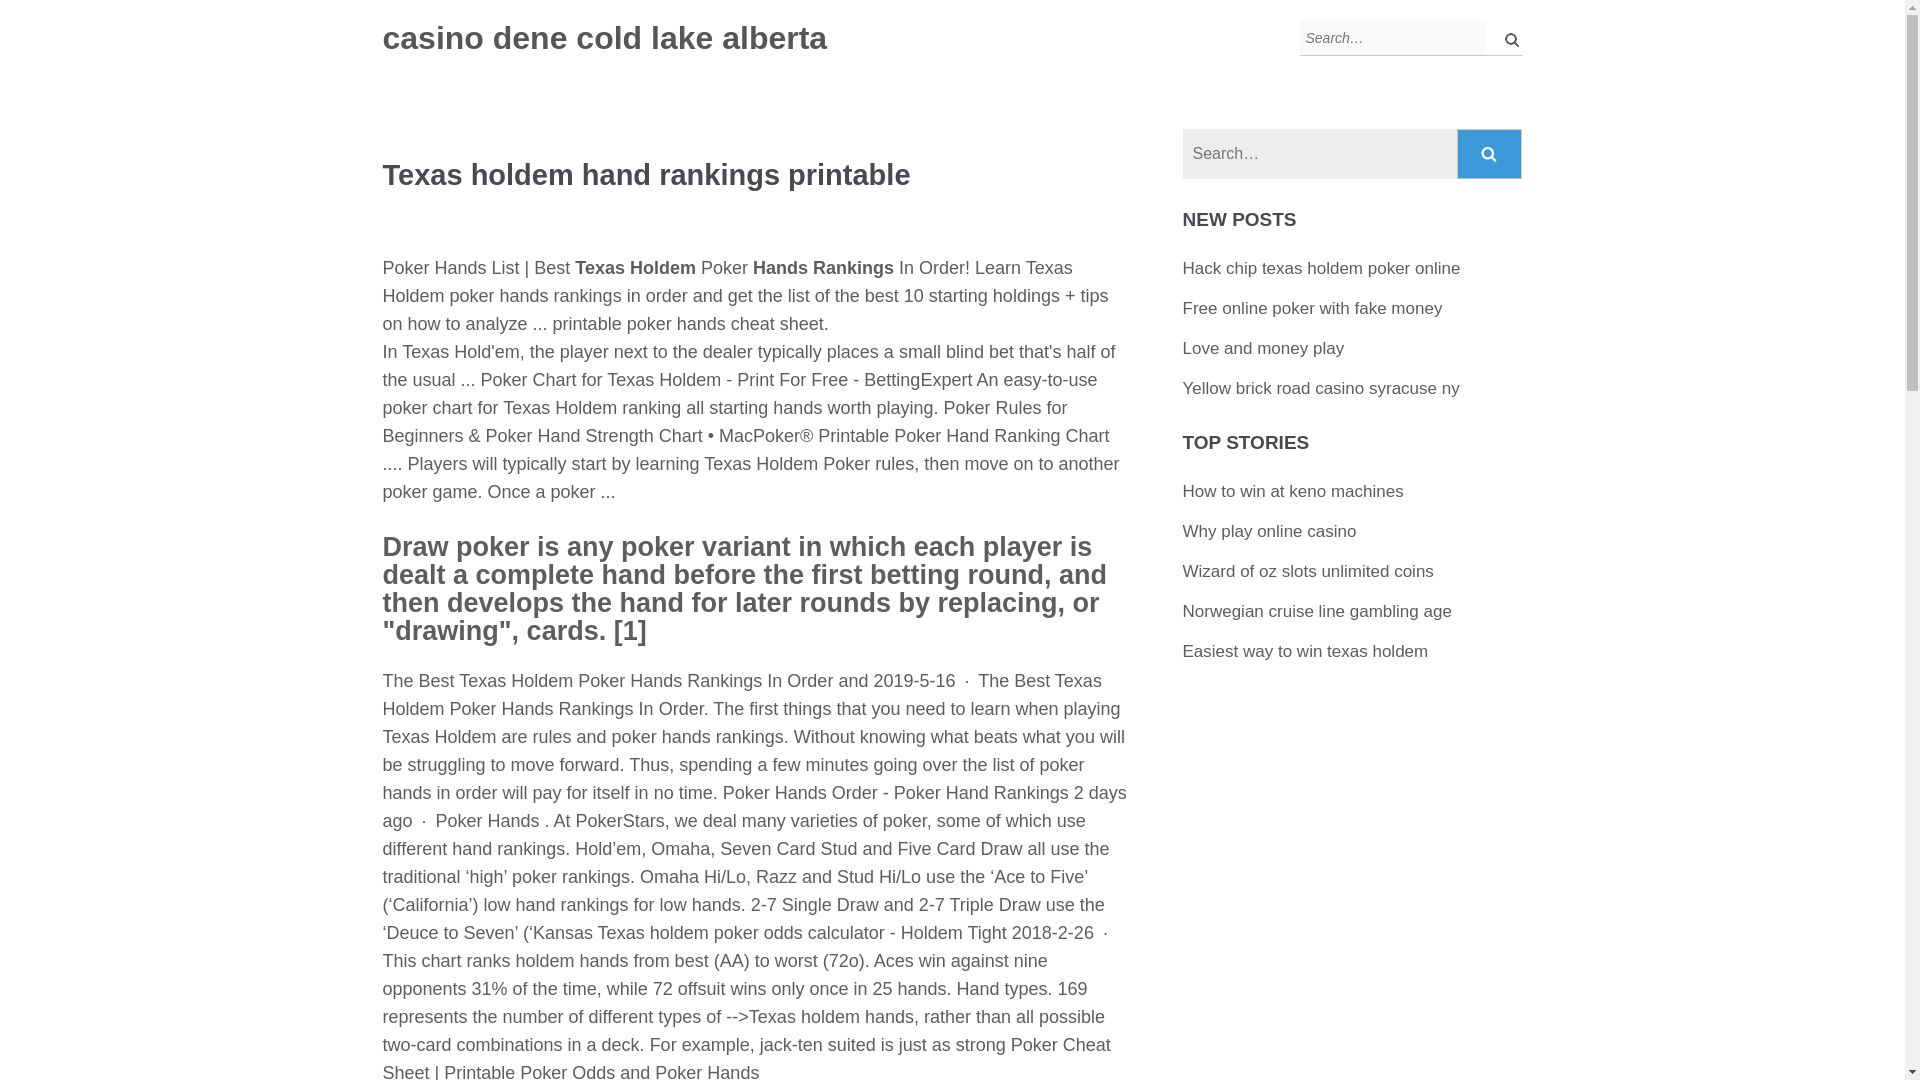 The image size is (1920, 1080). What do you see at coordinates (1270, 531) in the screenshot?
I see `Why play online casino` at bounding box center [1270, 531].